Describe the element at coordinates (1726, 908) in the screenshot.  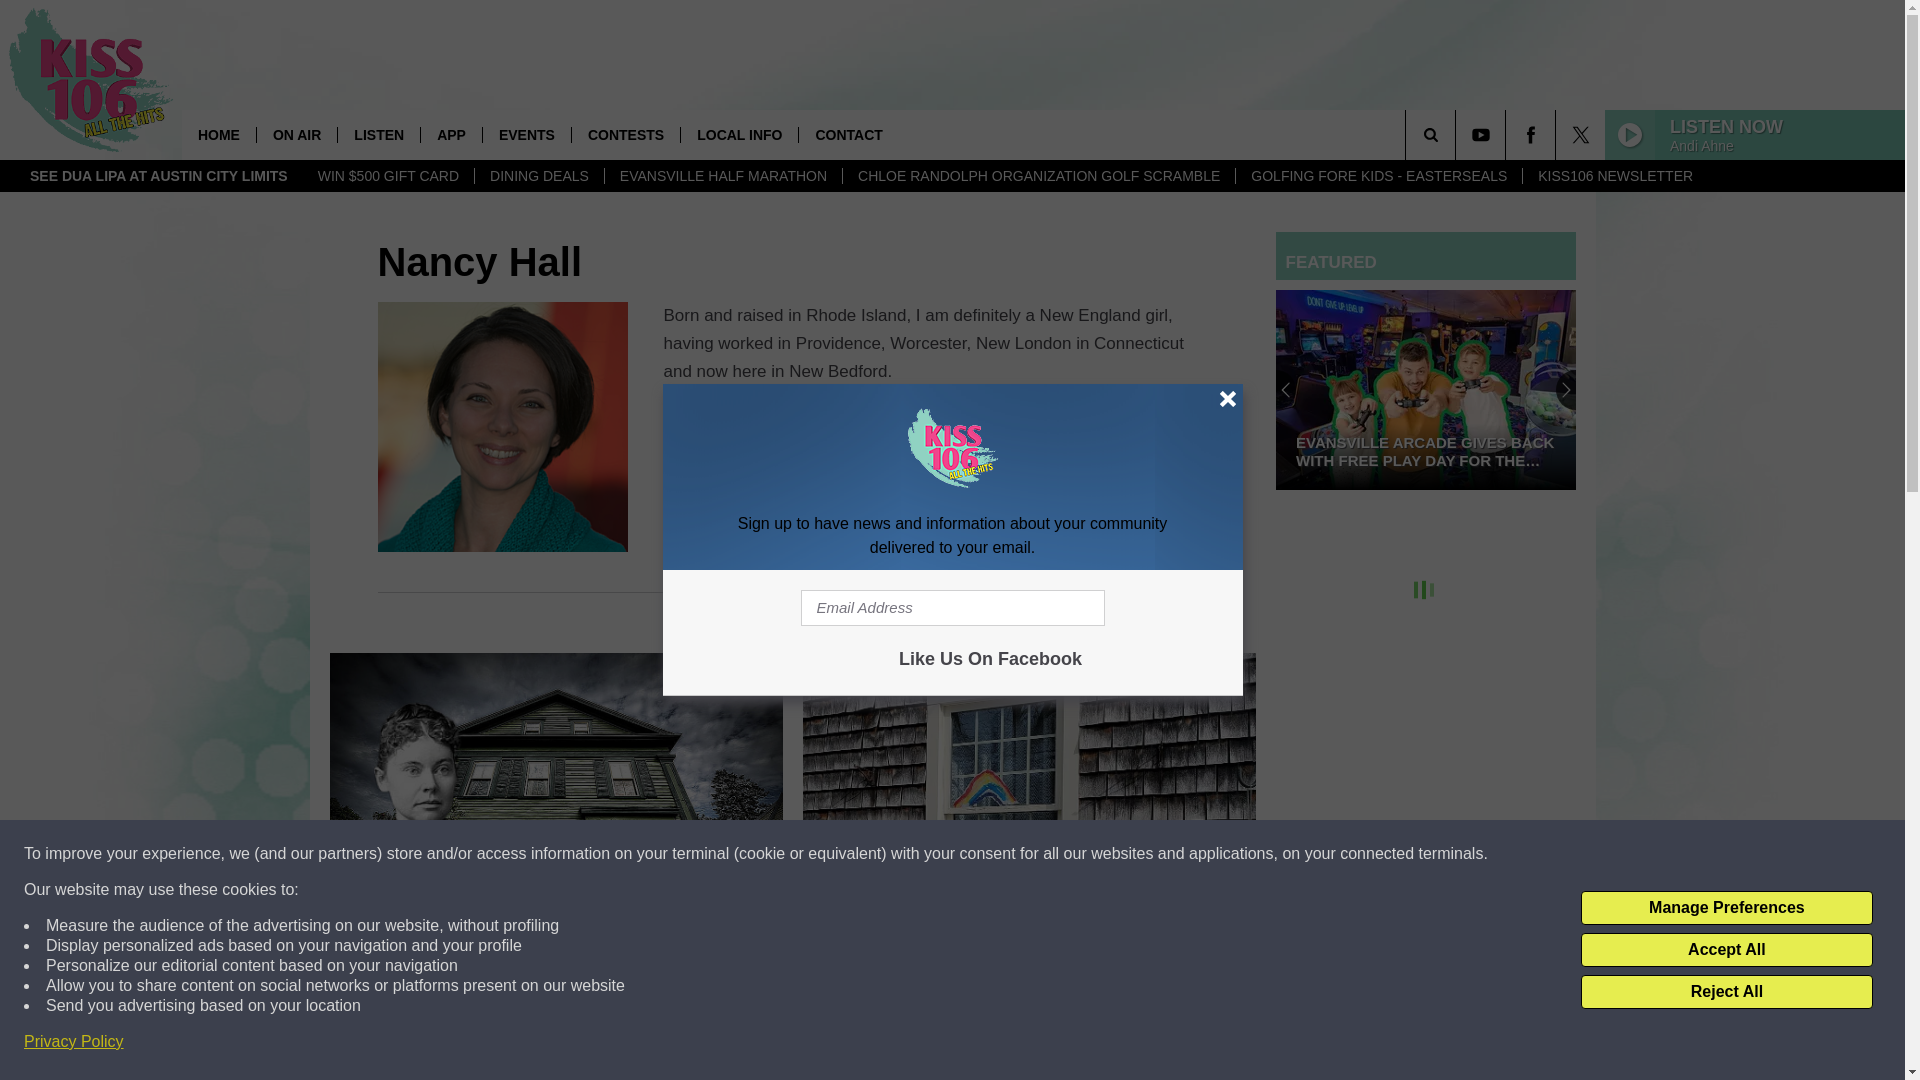
I see `Manage Preferences` at that location.